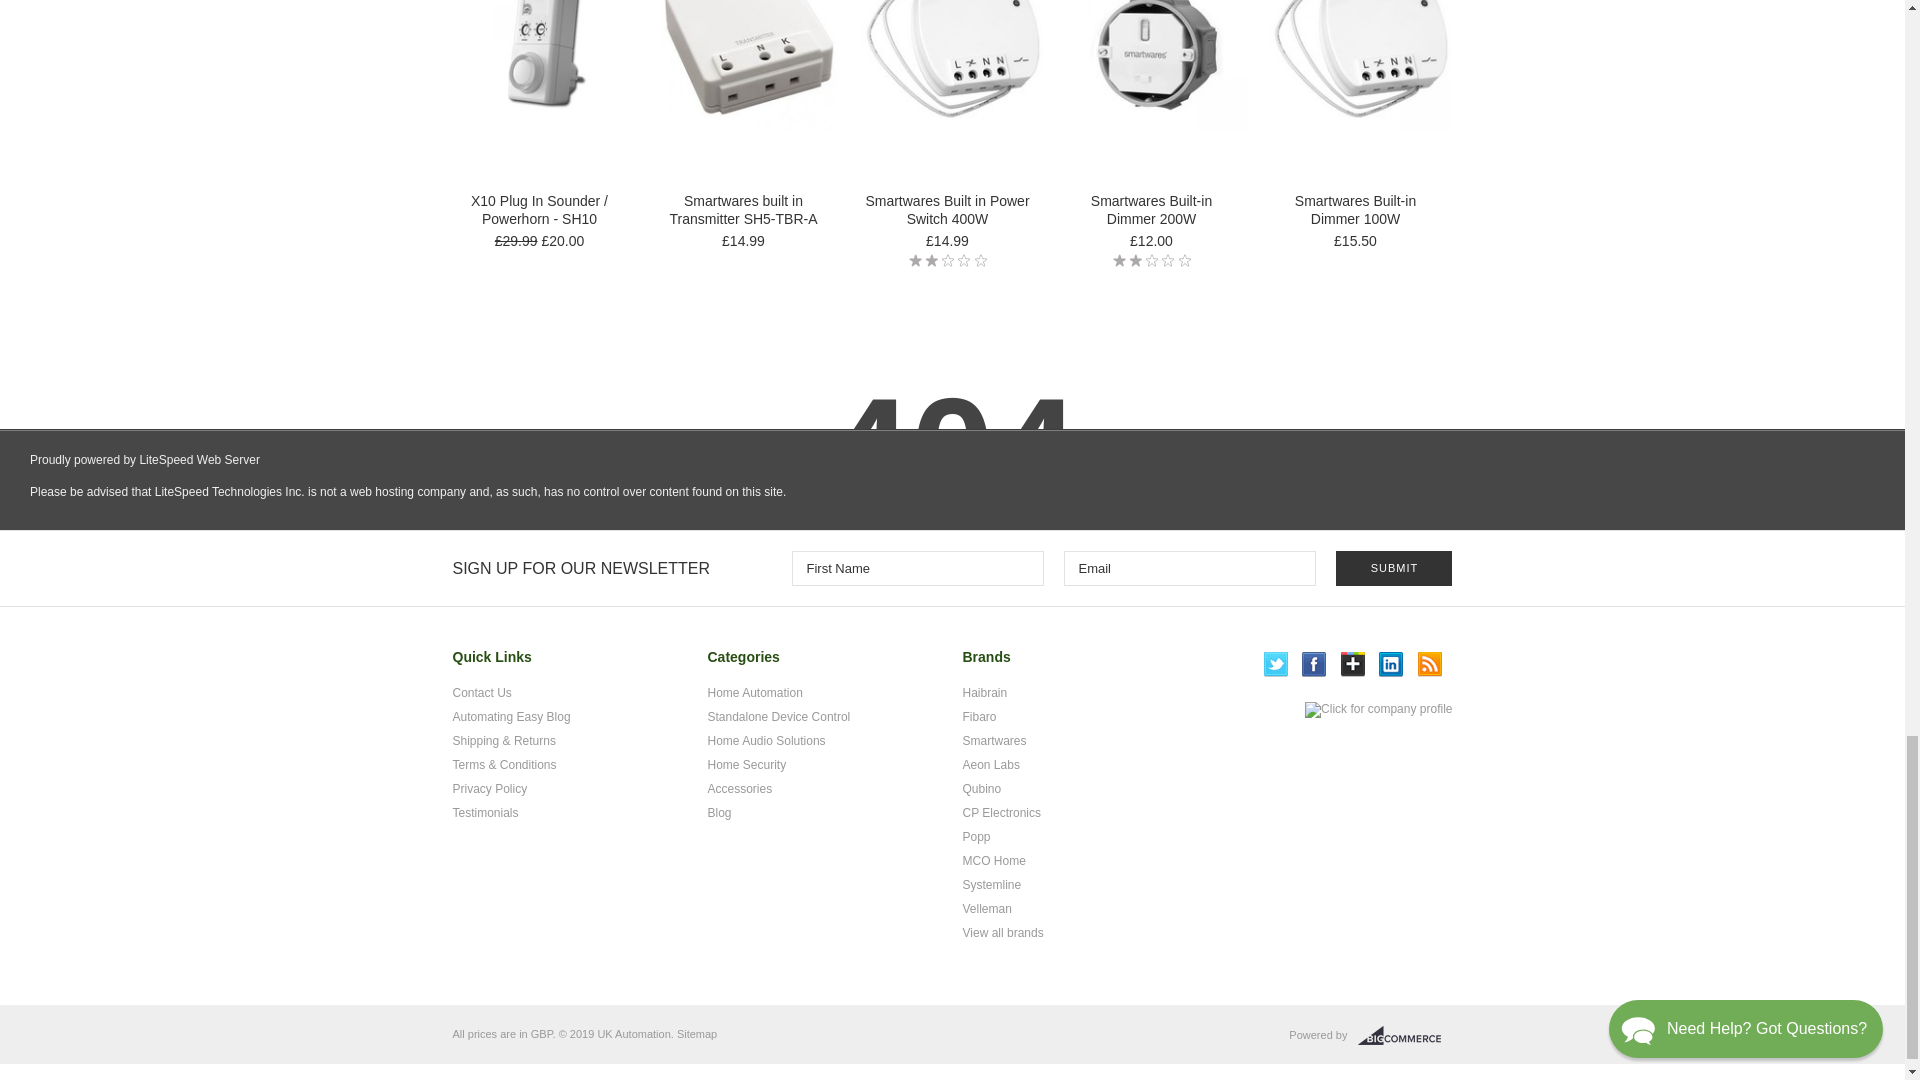 The height and width of the screenshot is (1080, 1920). What do you see at coordinates (542, 1034) in the screenshot?
I see `British Pounds` at bounding box center [542, 1034].